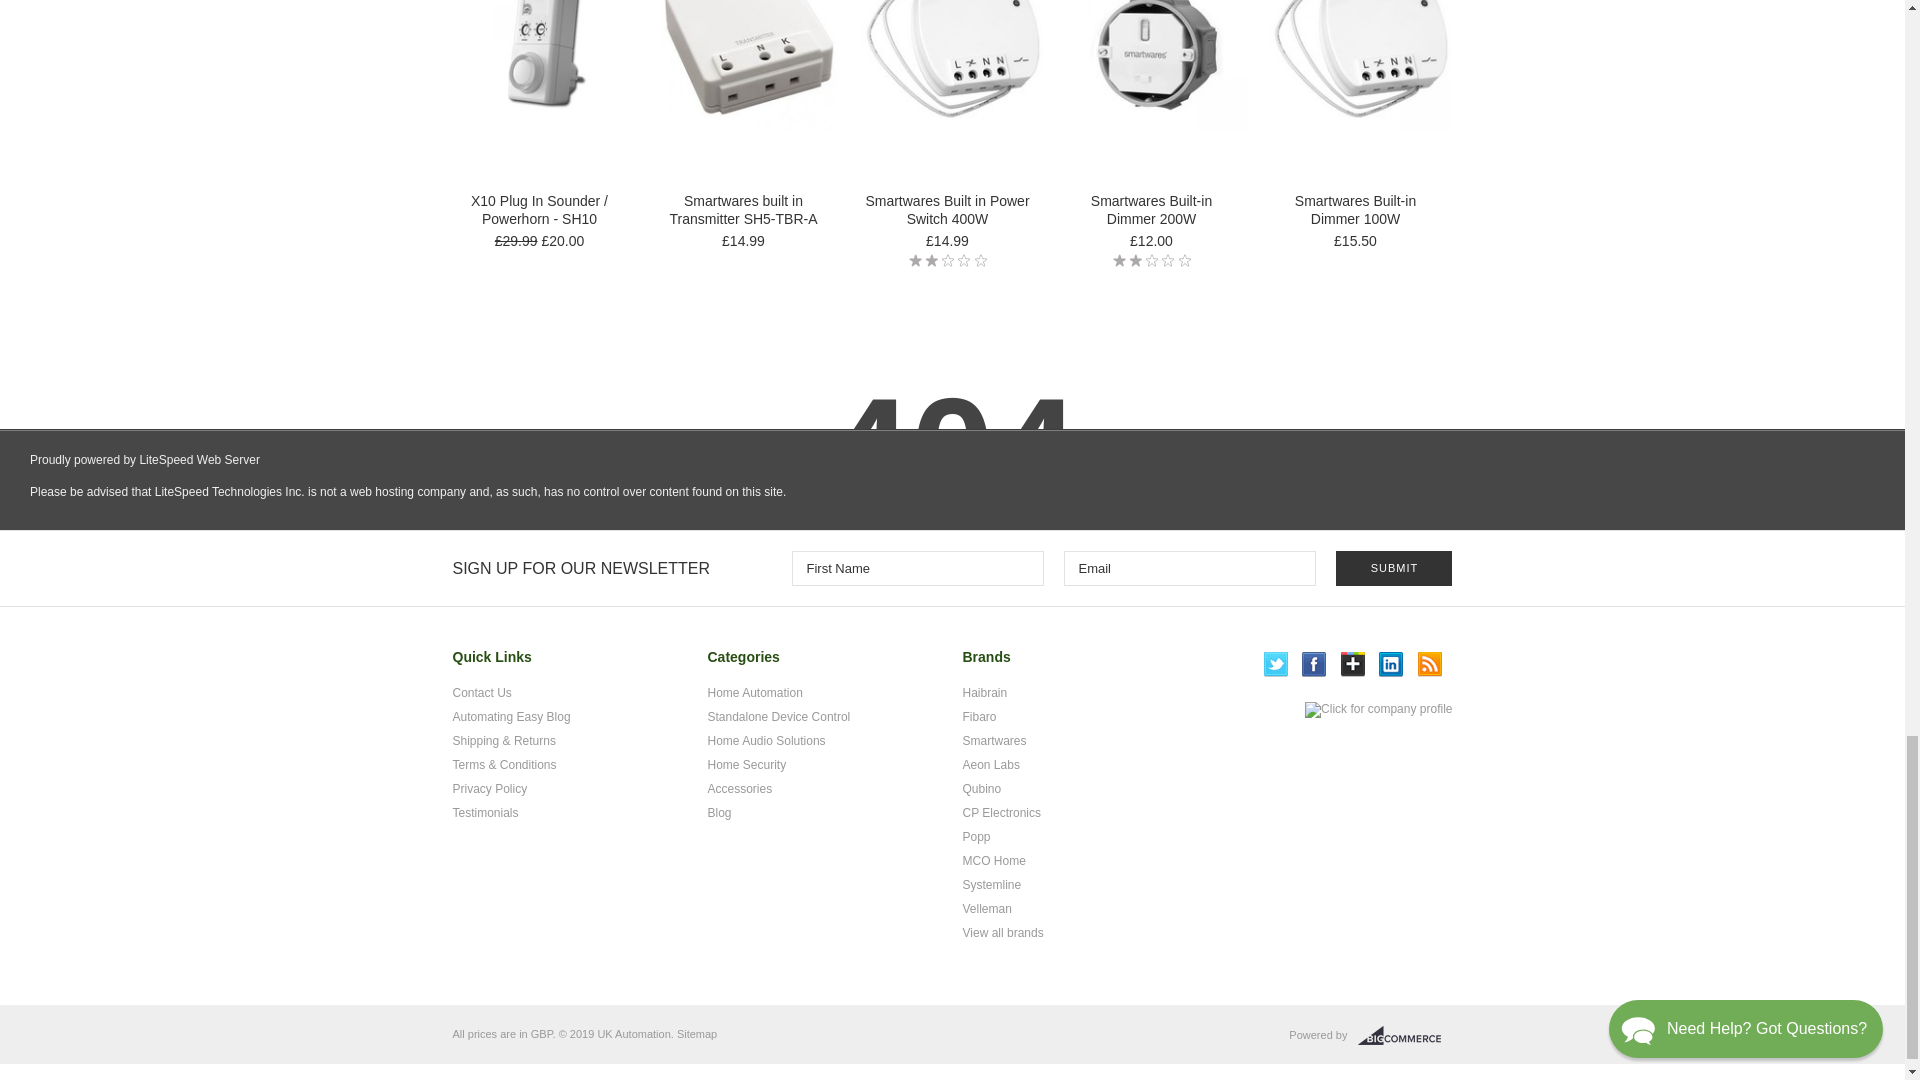 The height and width of the screenshot is (1080, 1920). What do you see at coordinates (542, 1034) in the screenshot?
I see `British Pounds` at bounding box center [542, 1034].